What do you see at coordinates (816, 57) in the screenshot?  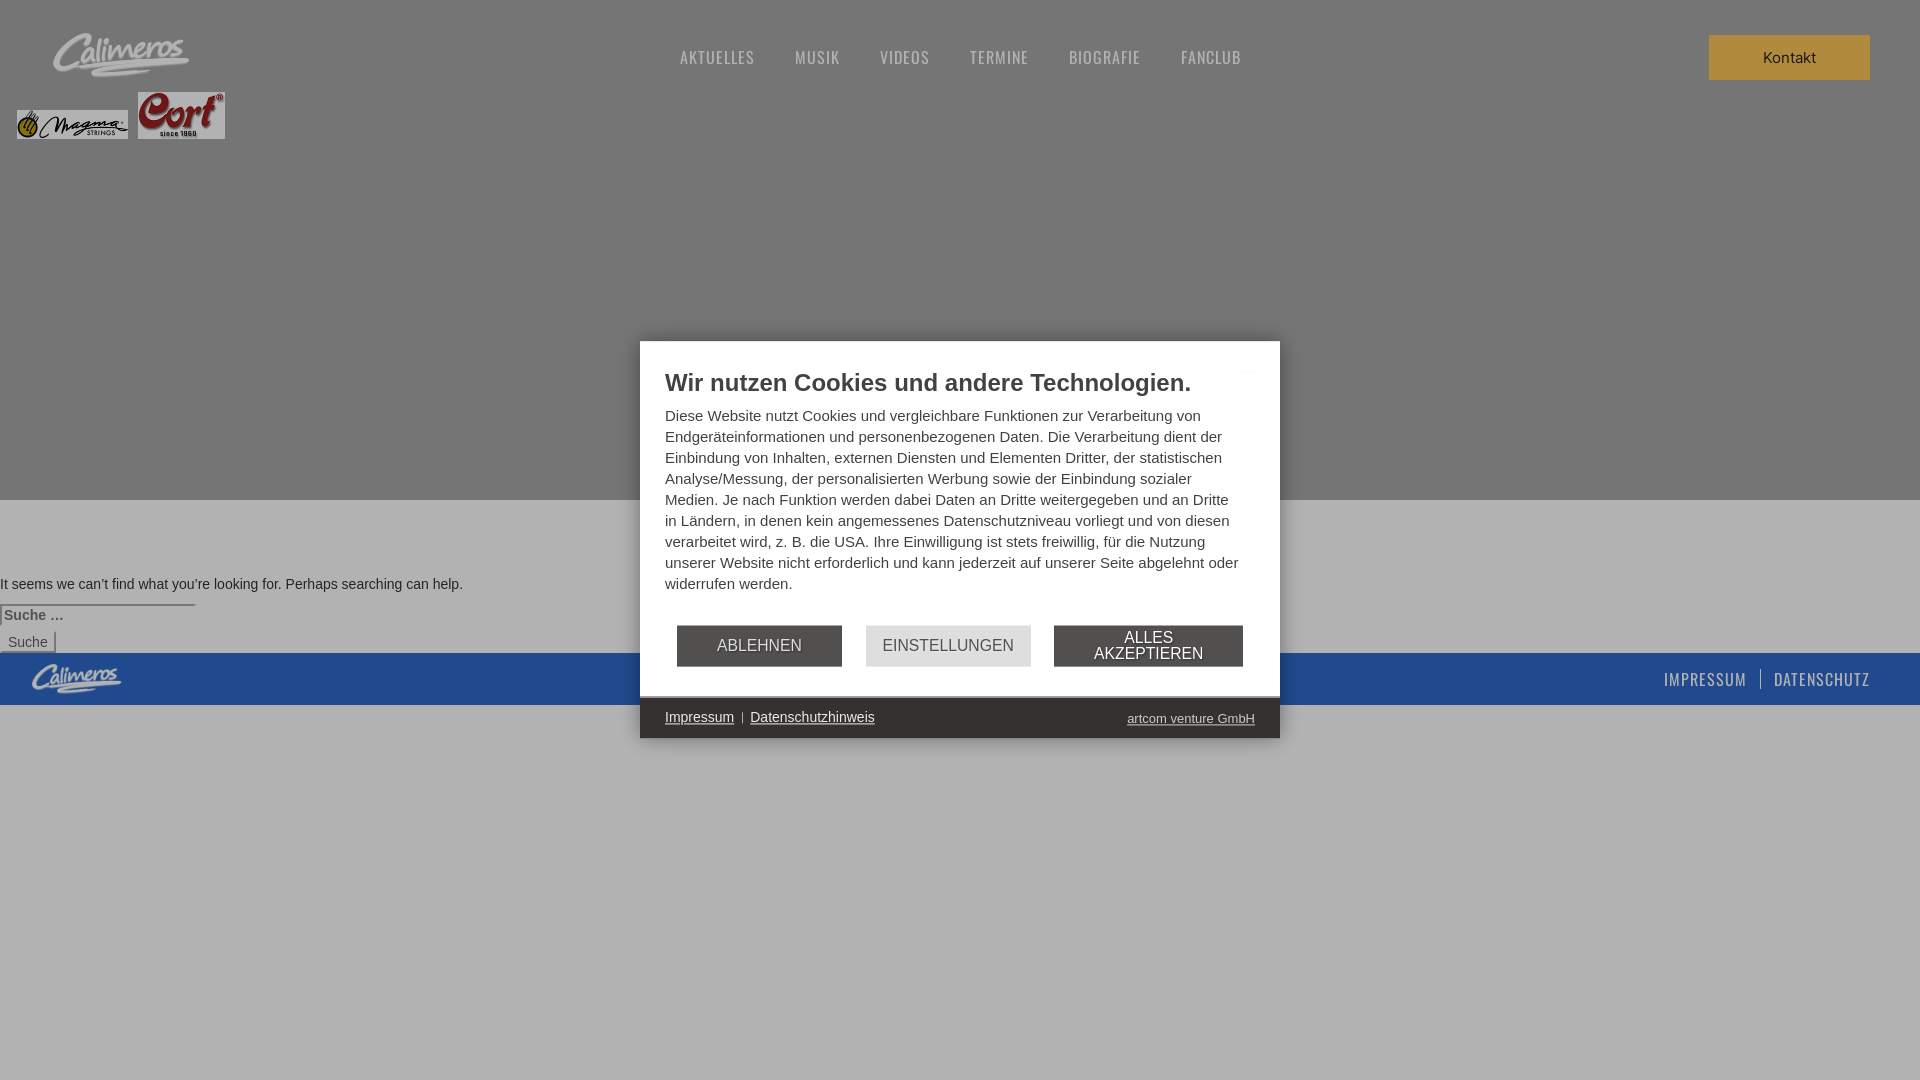 I see `MUSIK` at bounding box center [816, 57].